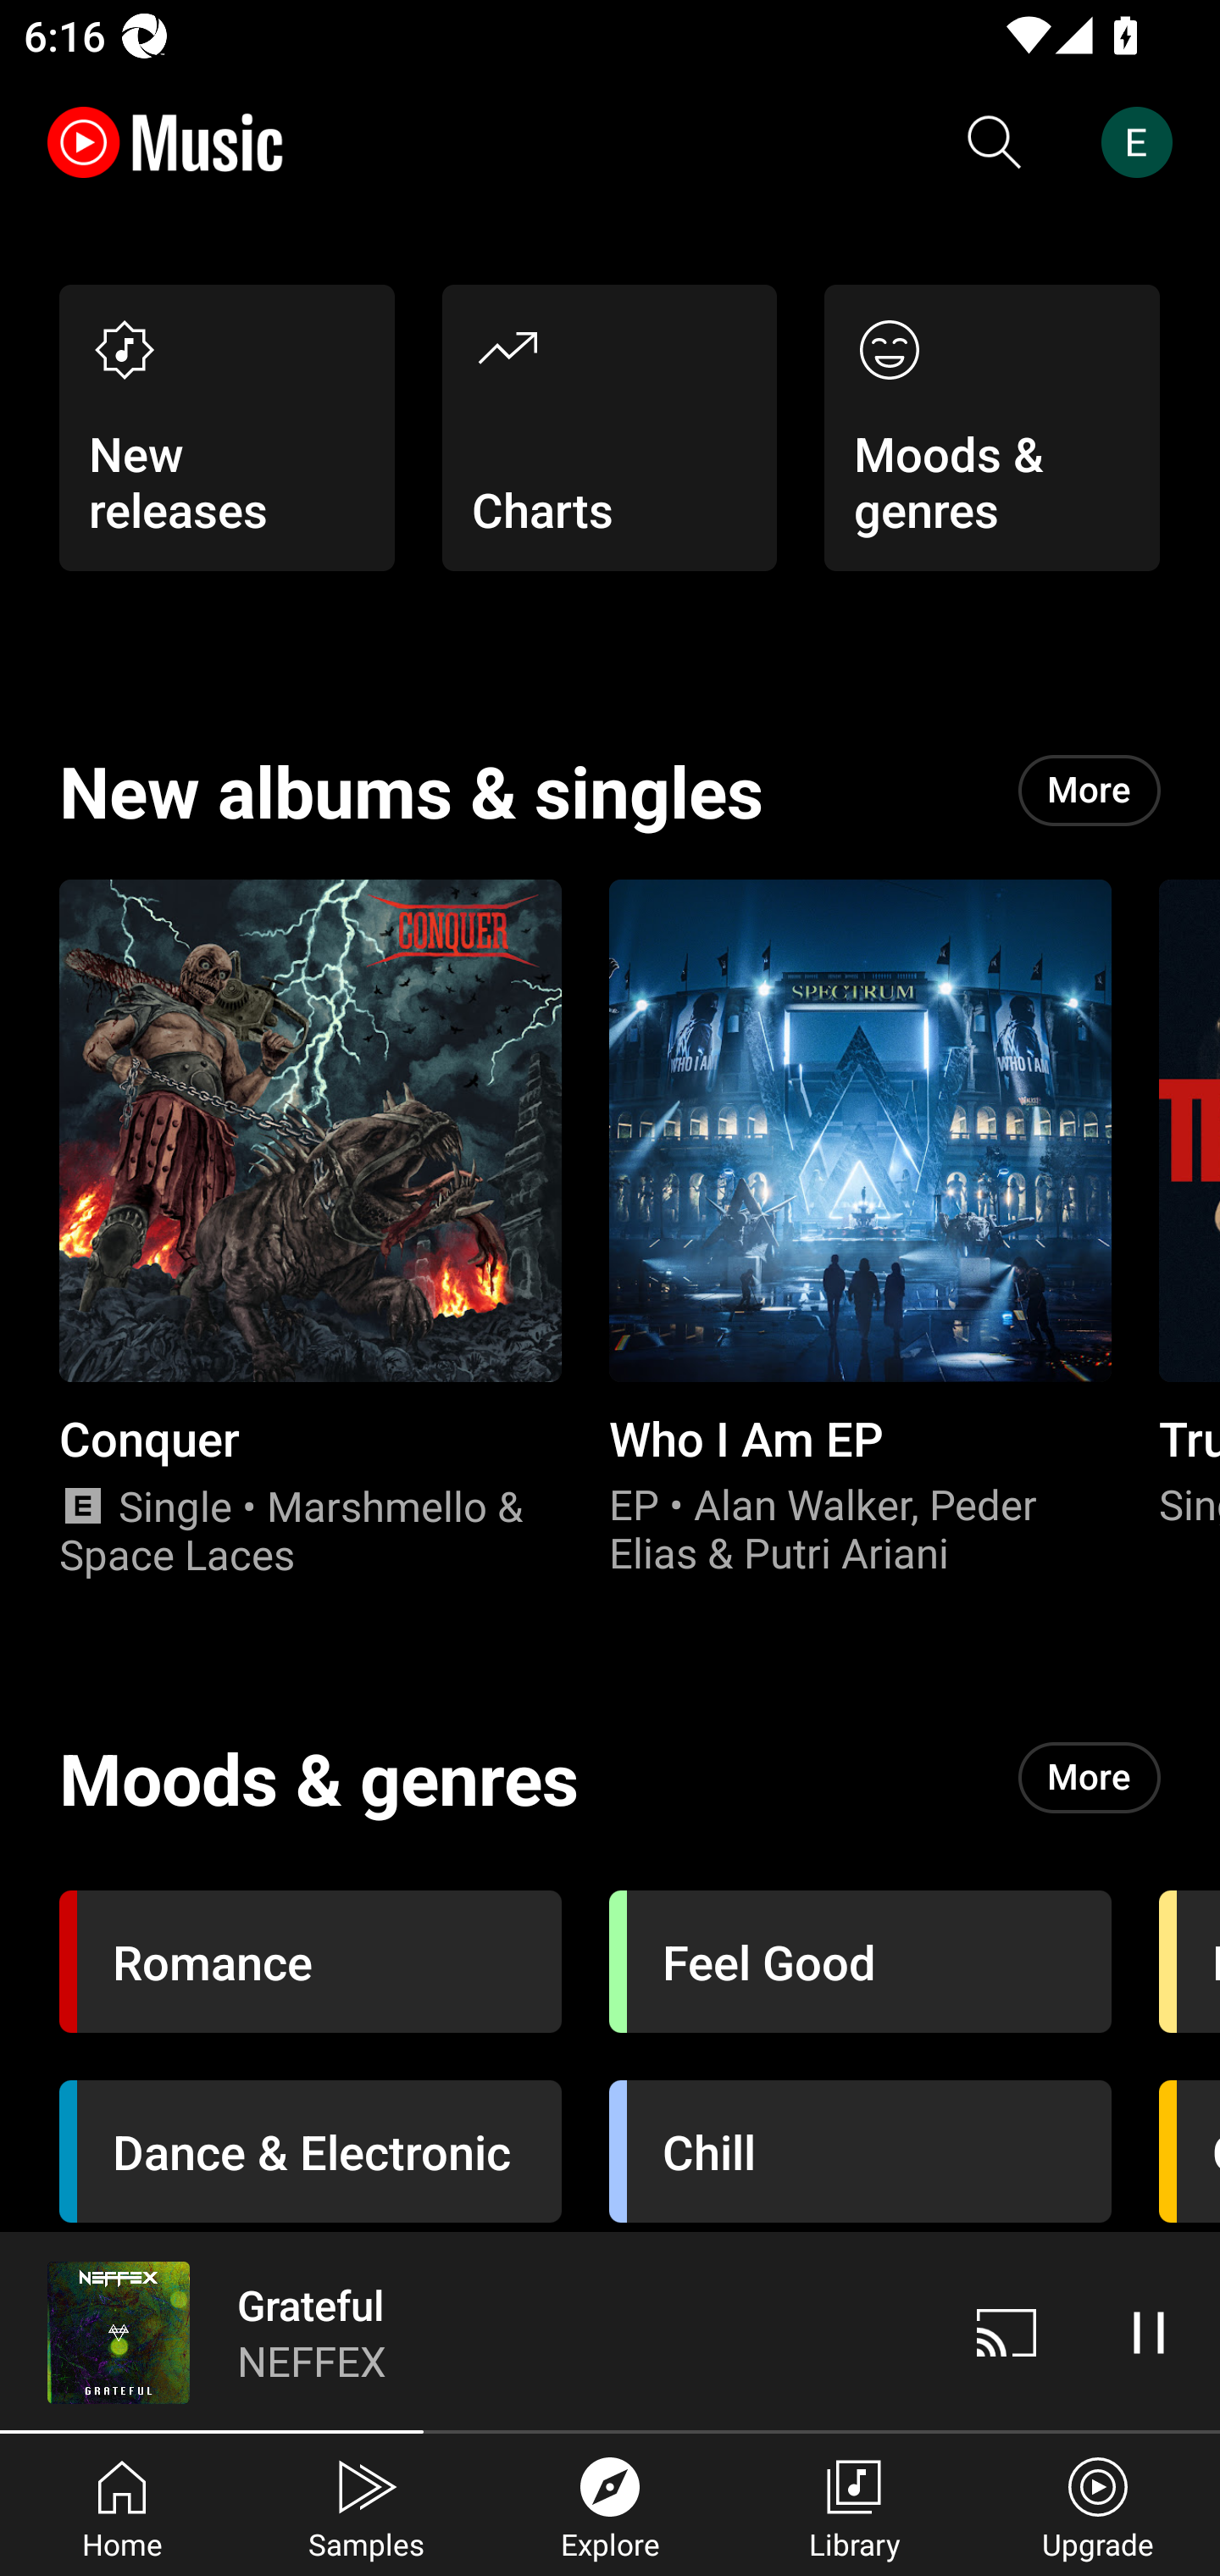 The image size is (1220, 2576). I want to click on Pause video, so click(1149, 2332).